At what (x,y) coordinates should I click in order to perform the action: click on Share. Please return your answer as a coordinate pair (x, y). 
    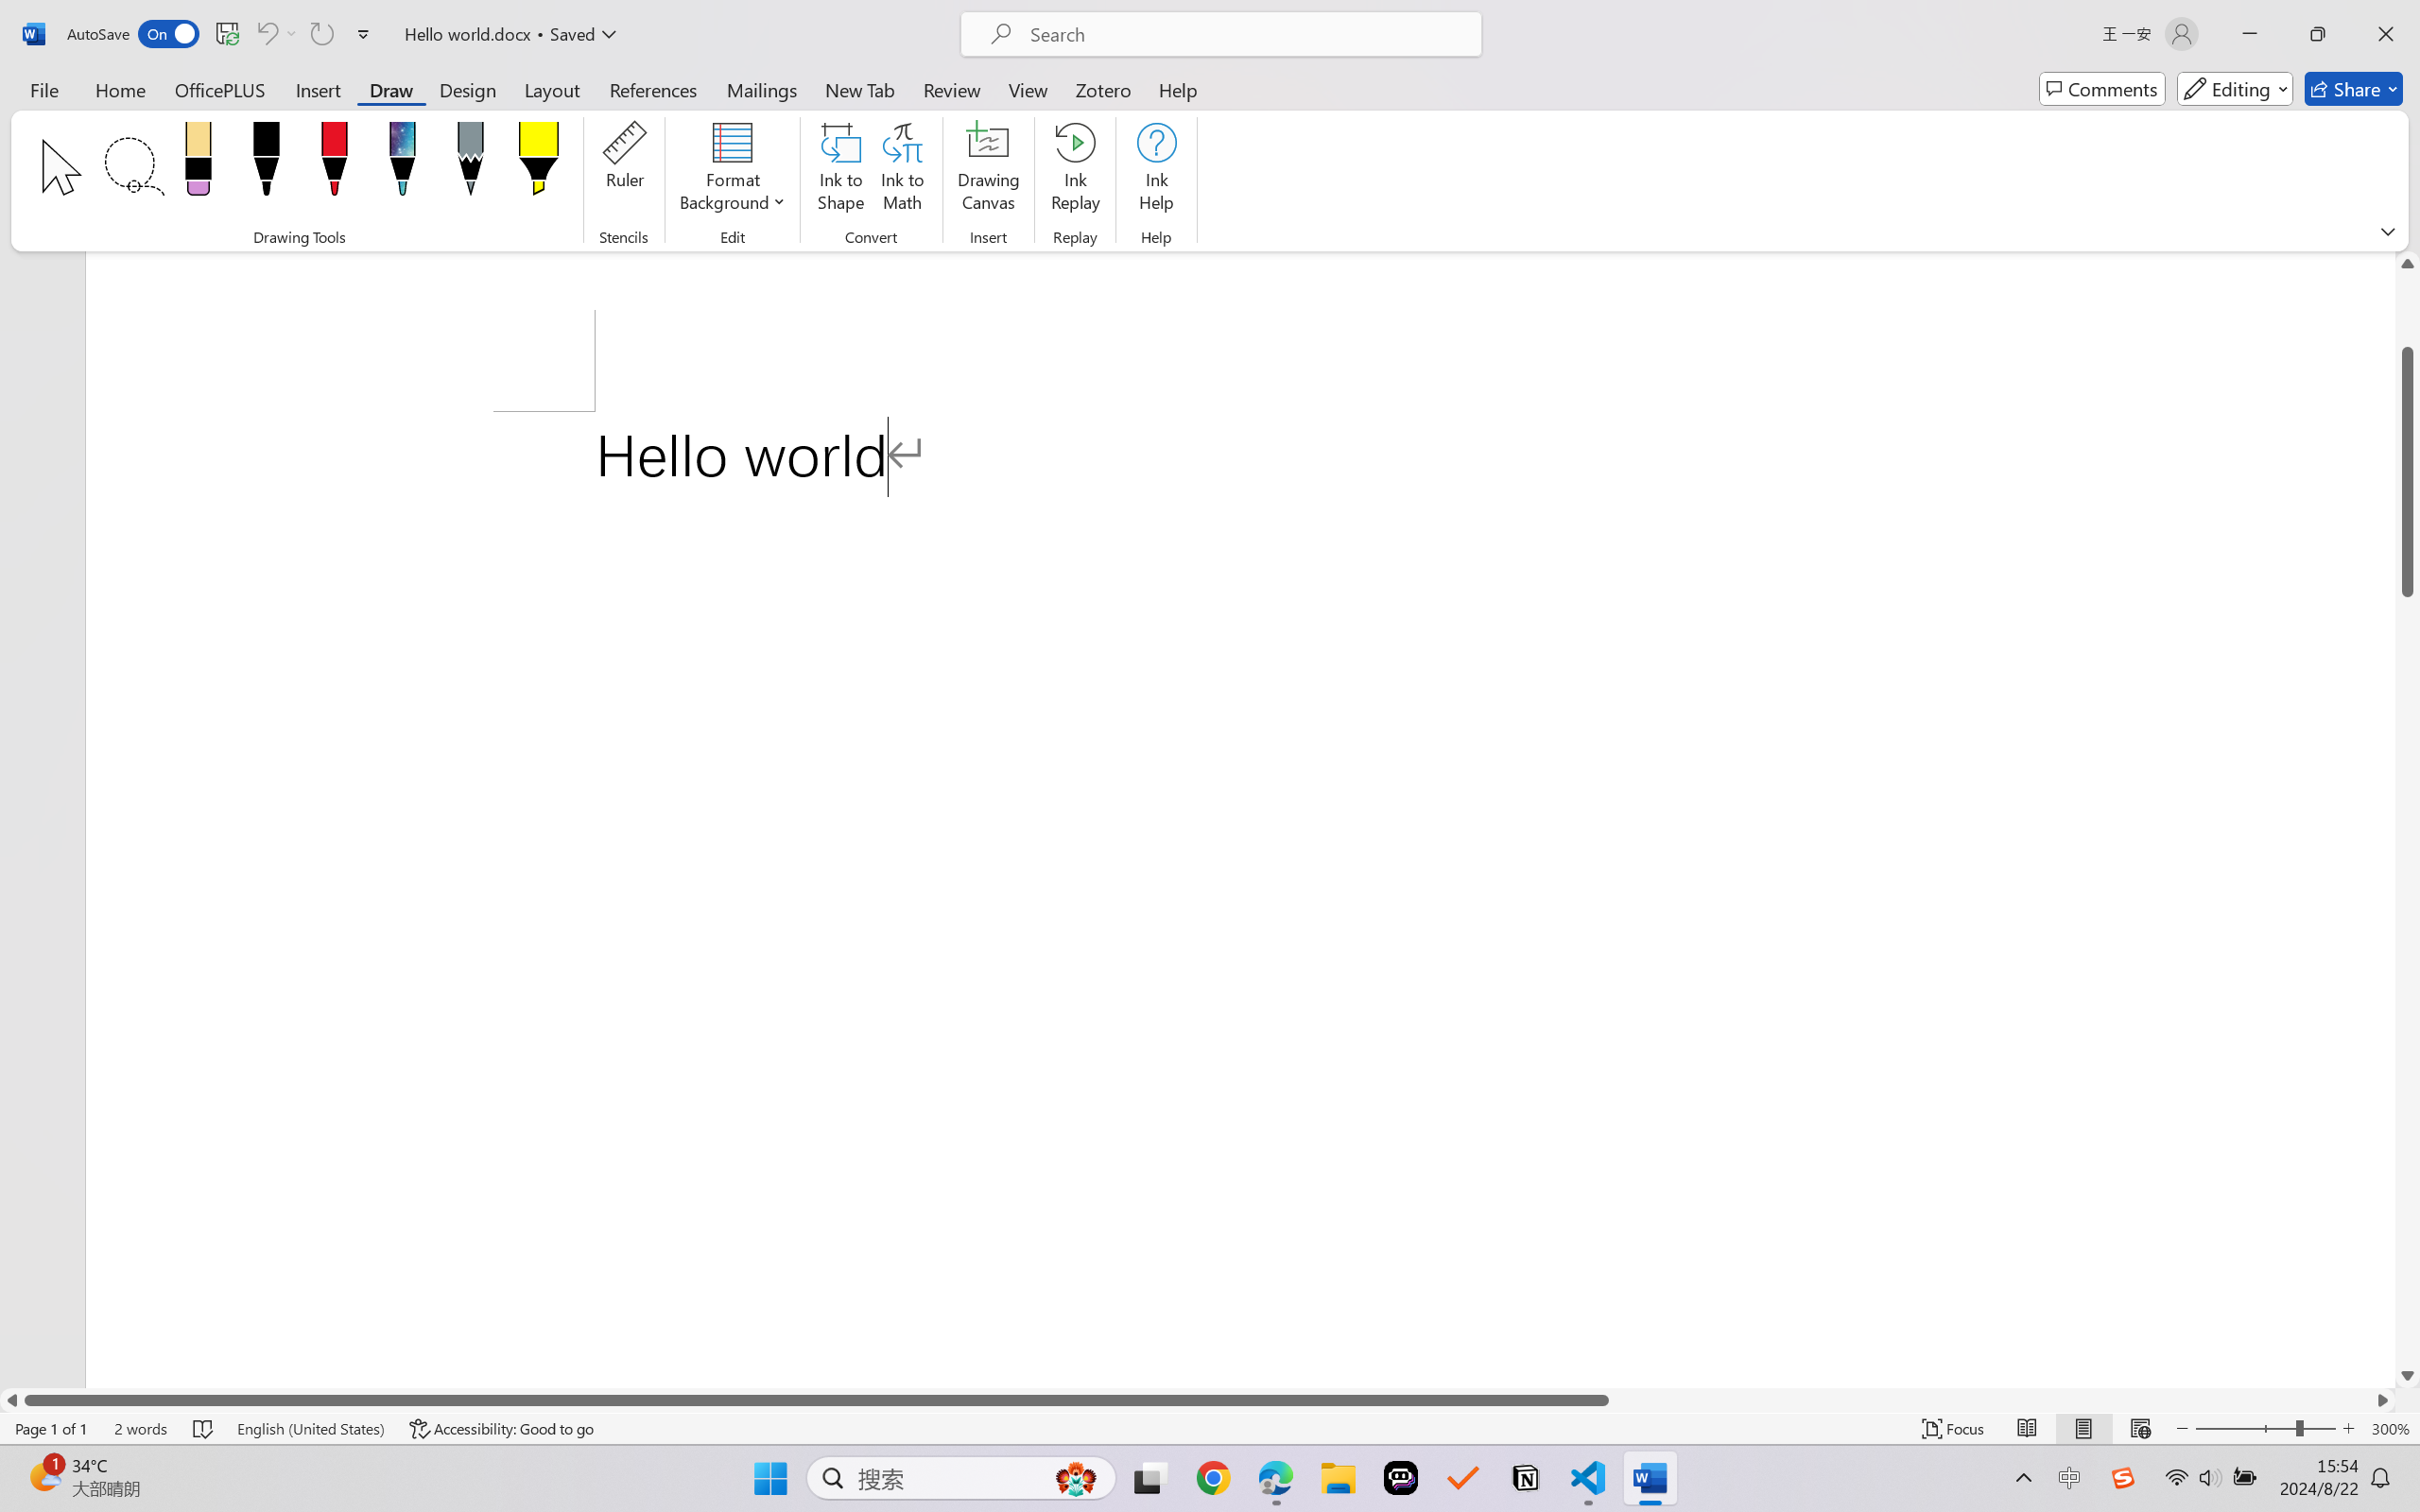
    Looking at the image, I should click on (2354, 89).